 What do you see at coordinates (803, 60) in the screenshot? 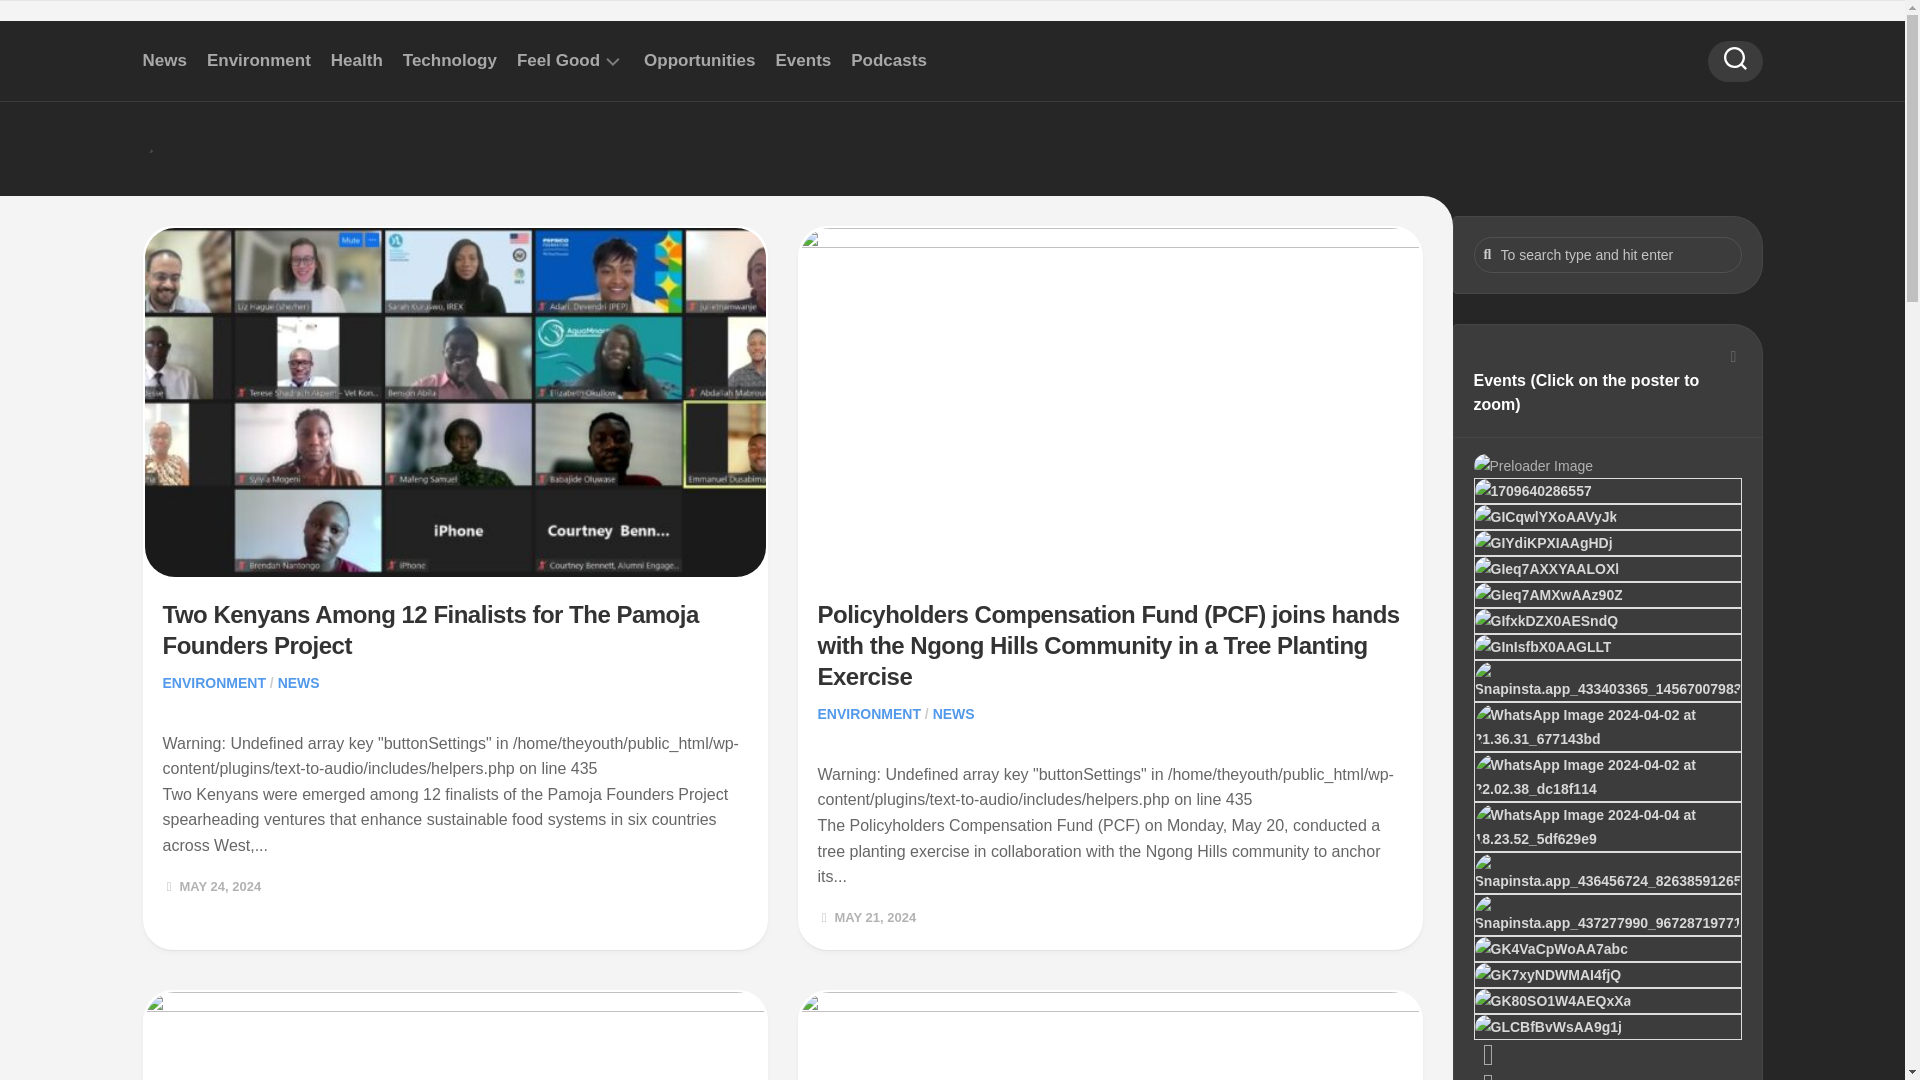
I see `Events` at bounding box center [803, 60].